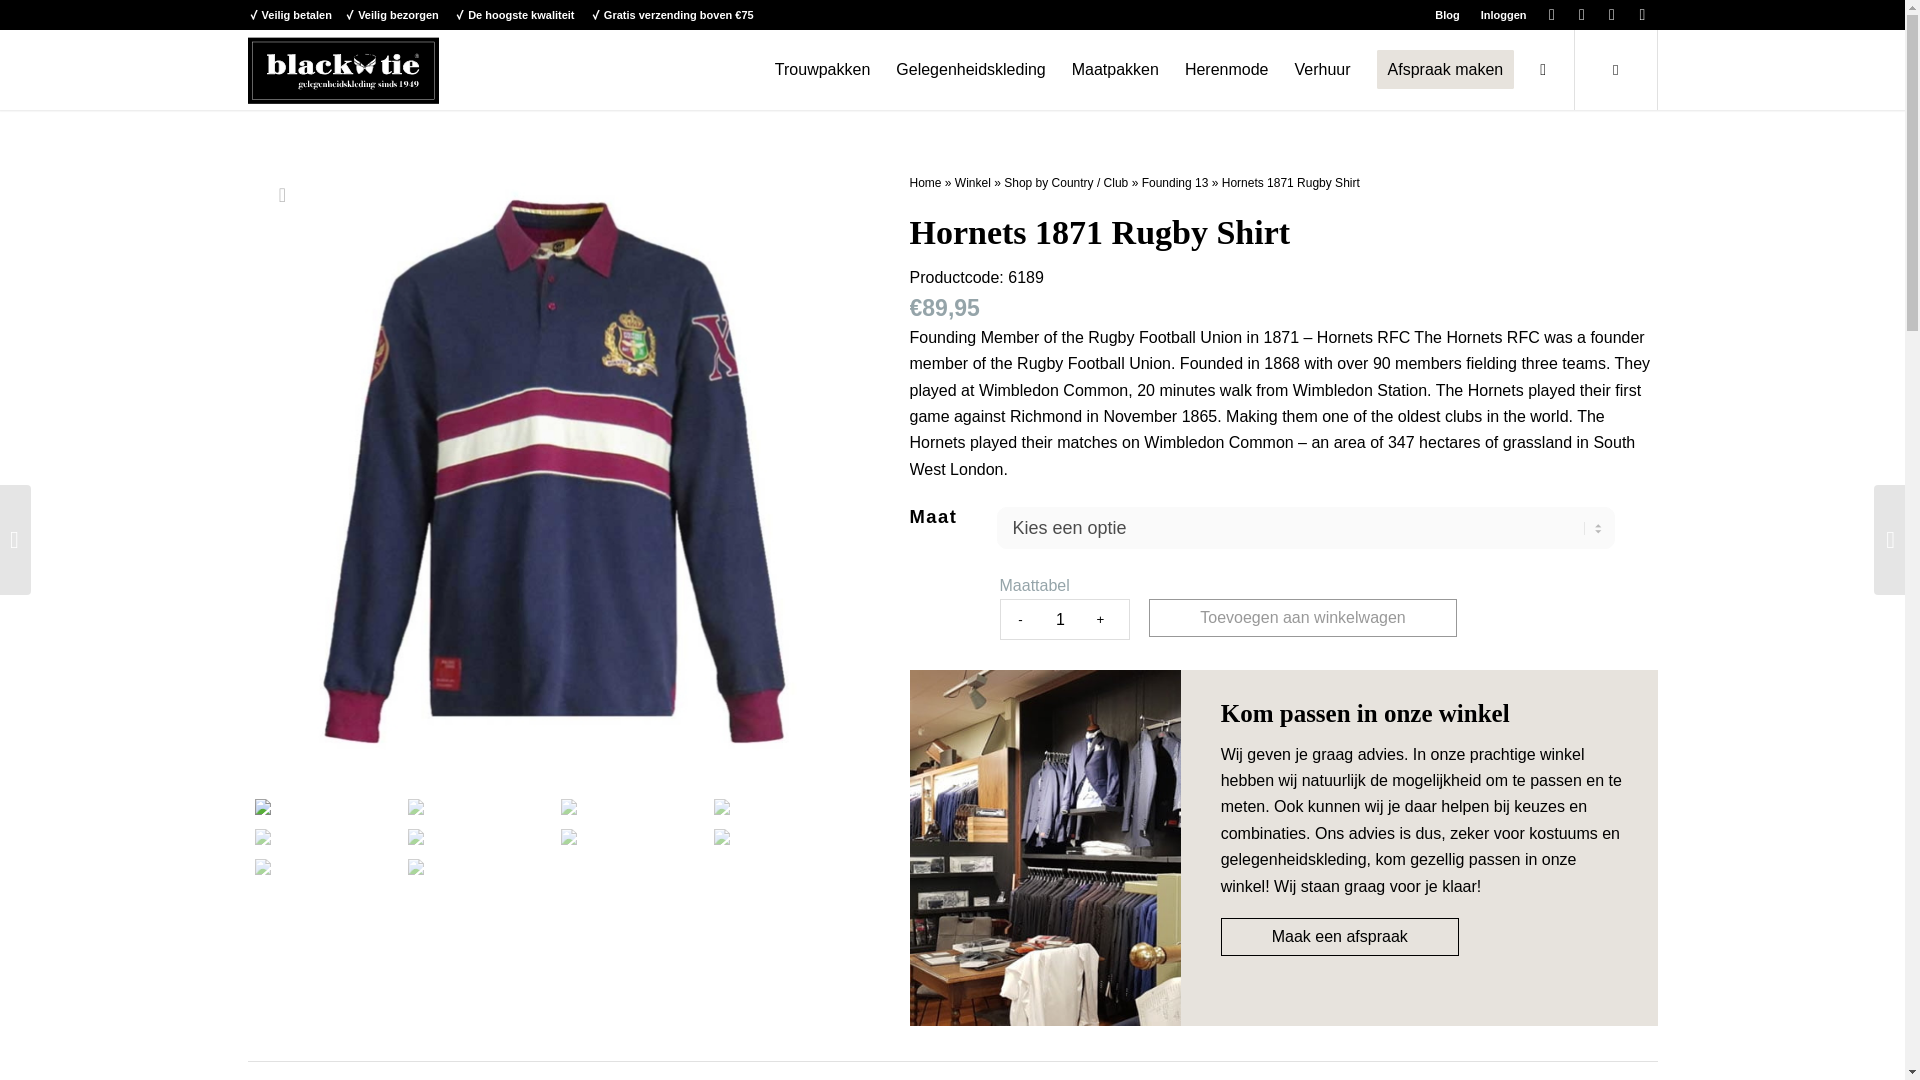  I want to click on Trouwpakken, so click(822, 70).